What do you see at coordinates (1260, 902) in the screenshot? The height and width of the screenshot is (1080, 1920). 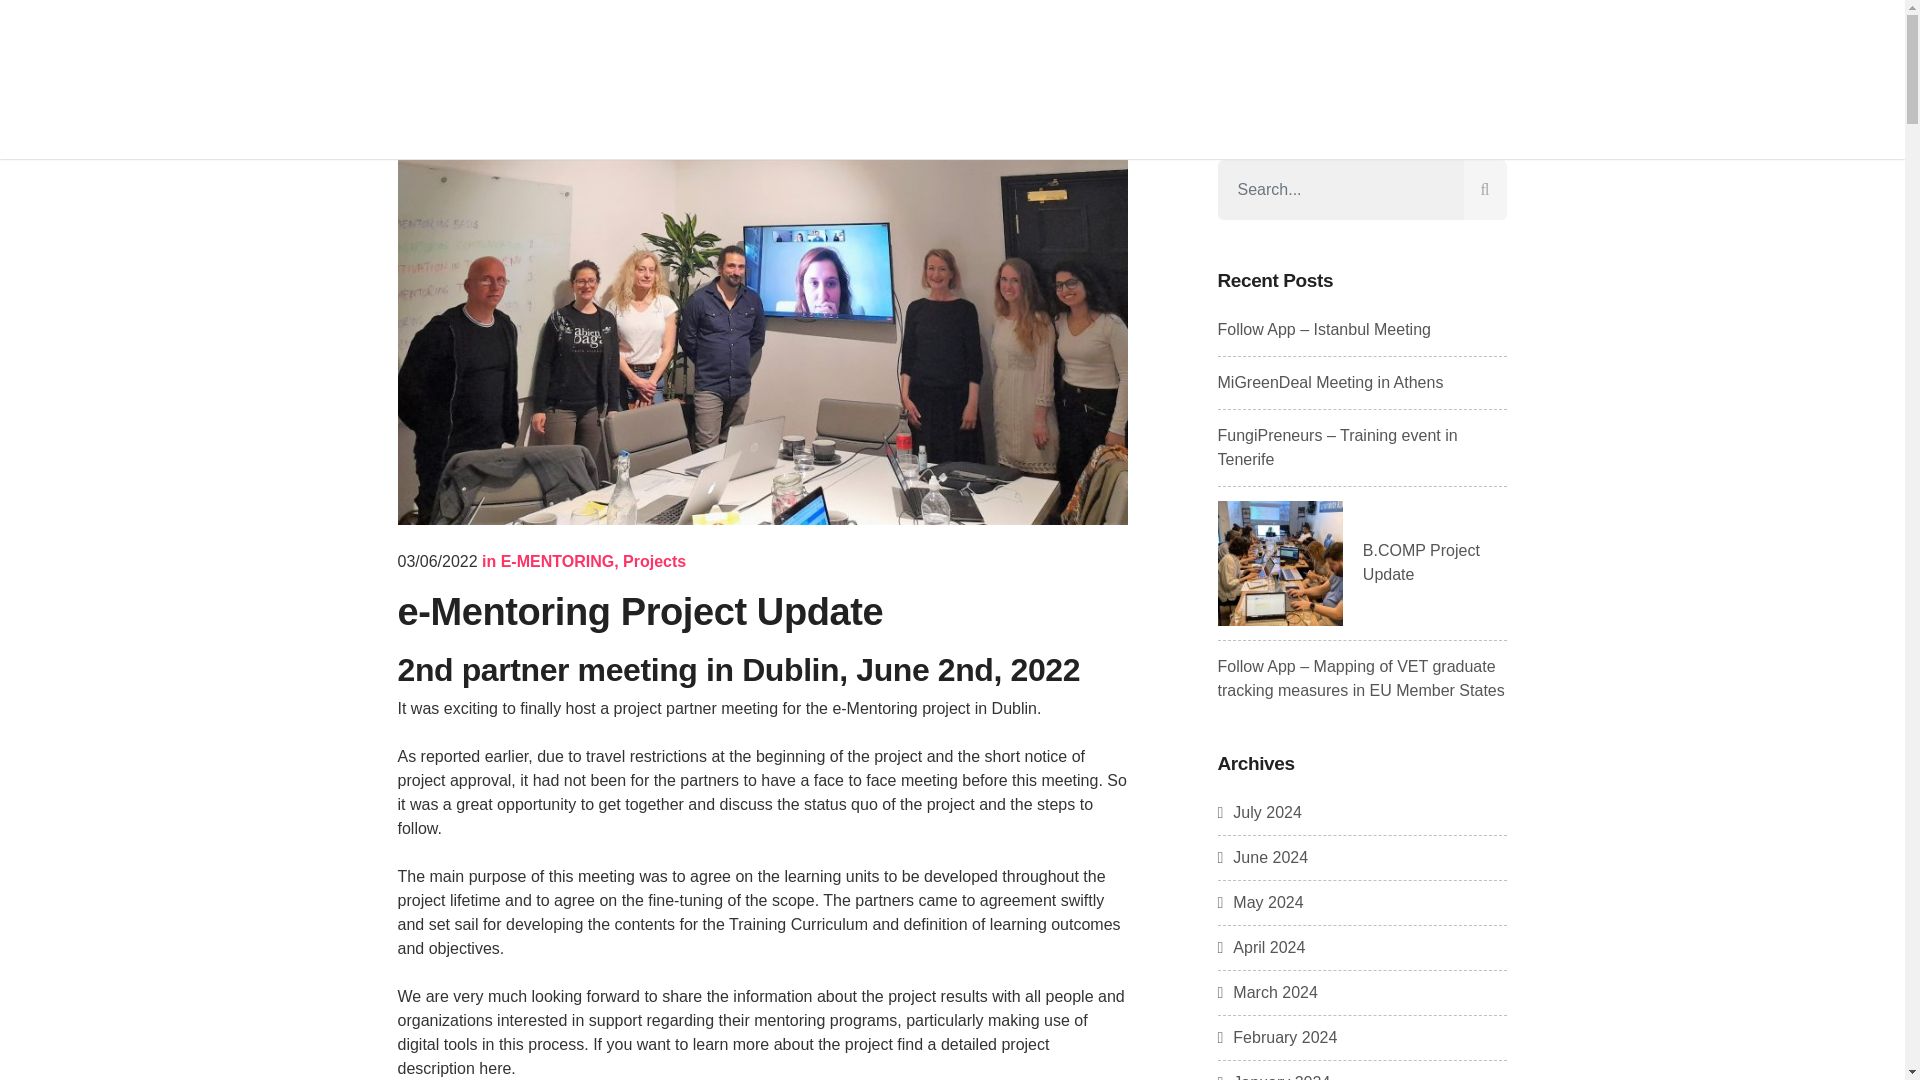 I see `May 2024` at bounding box center [1260, 902].